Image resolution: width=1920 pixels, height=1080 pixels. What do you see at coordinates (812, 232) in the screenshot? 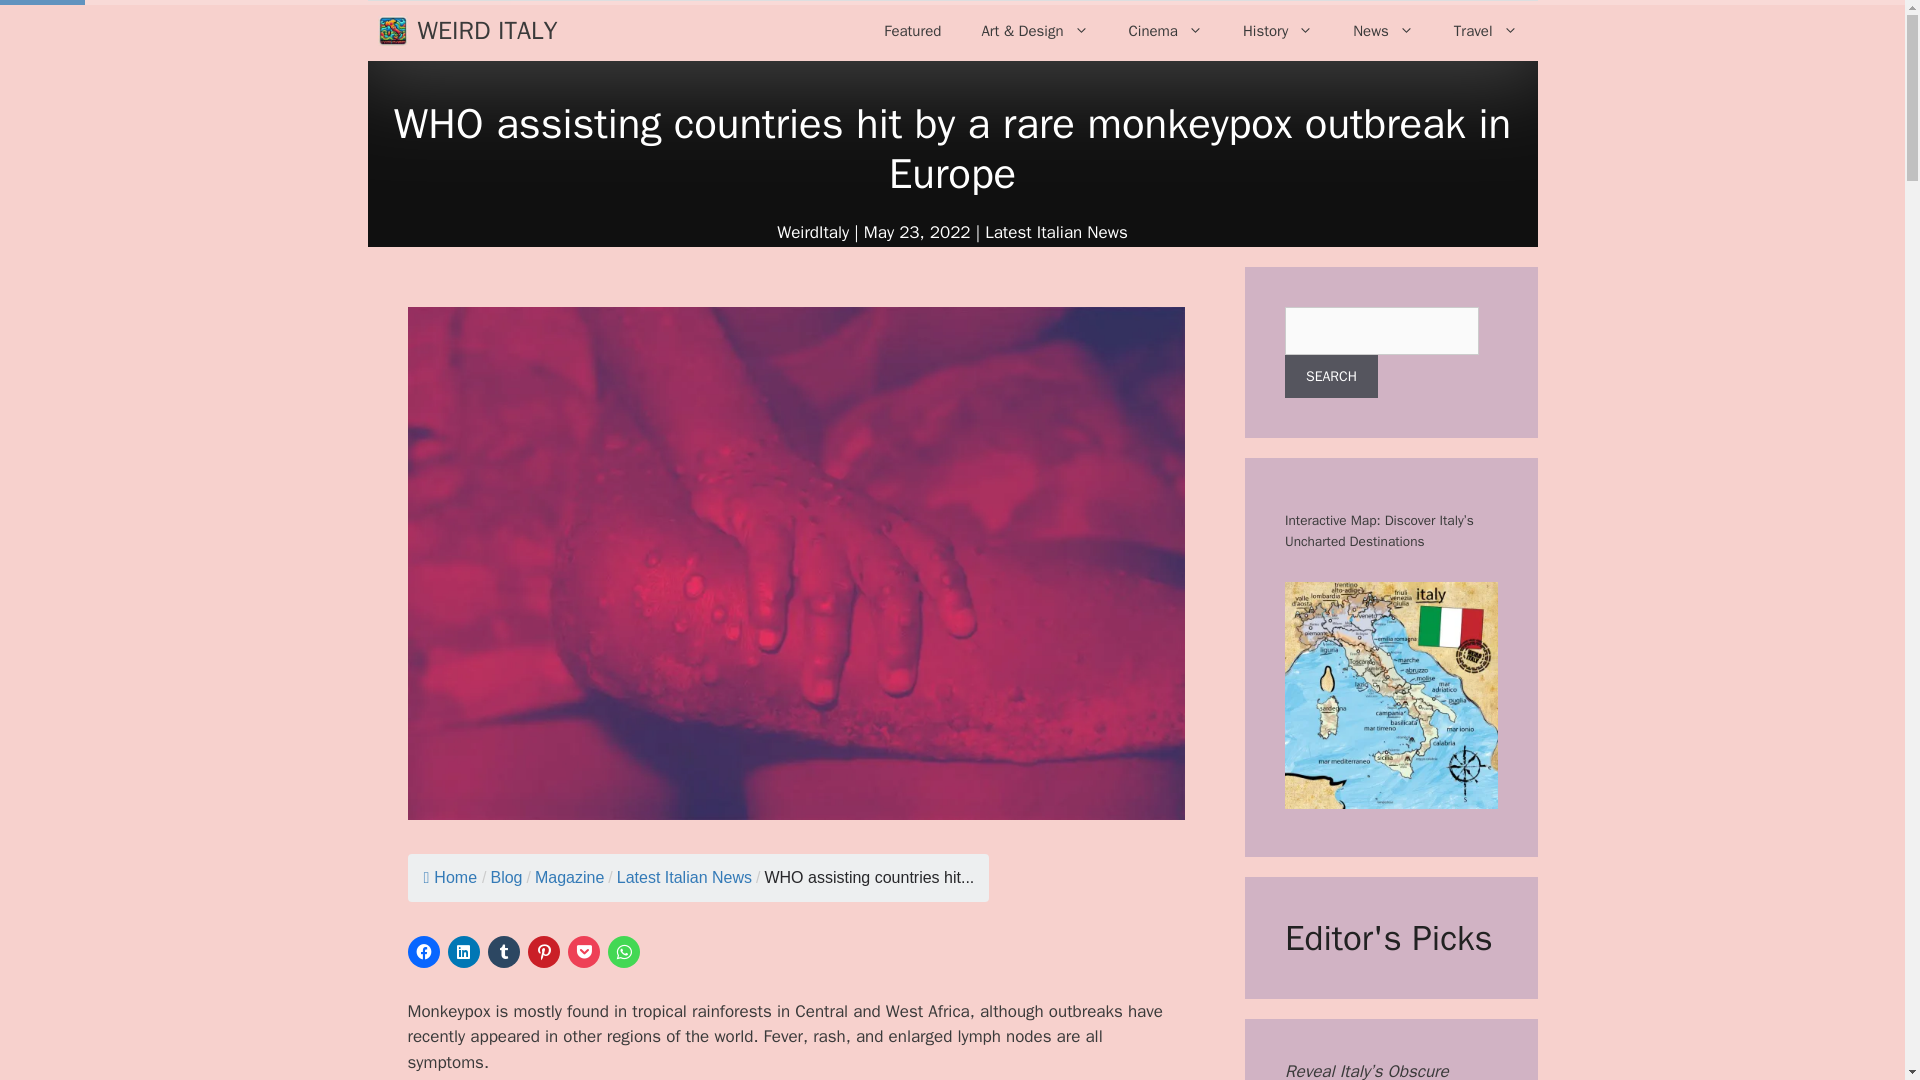
I see `View all posts by WeirdItaly` at bounding box center [812, 232].